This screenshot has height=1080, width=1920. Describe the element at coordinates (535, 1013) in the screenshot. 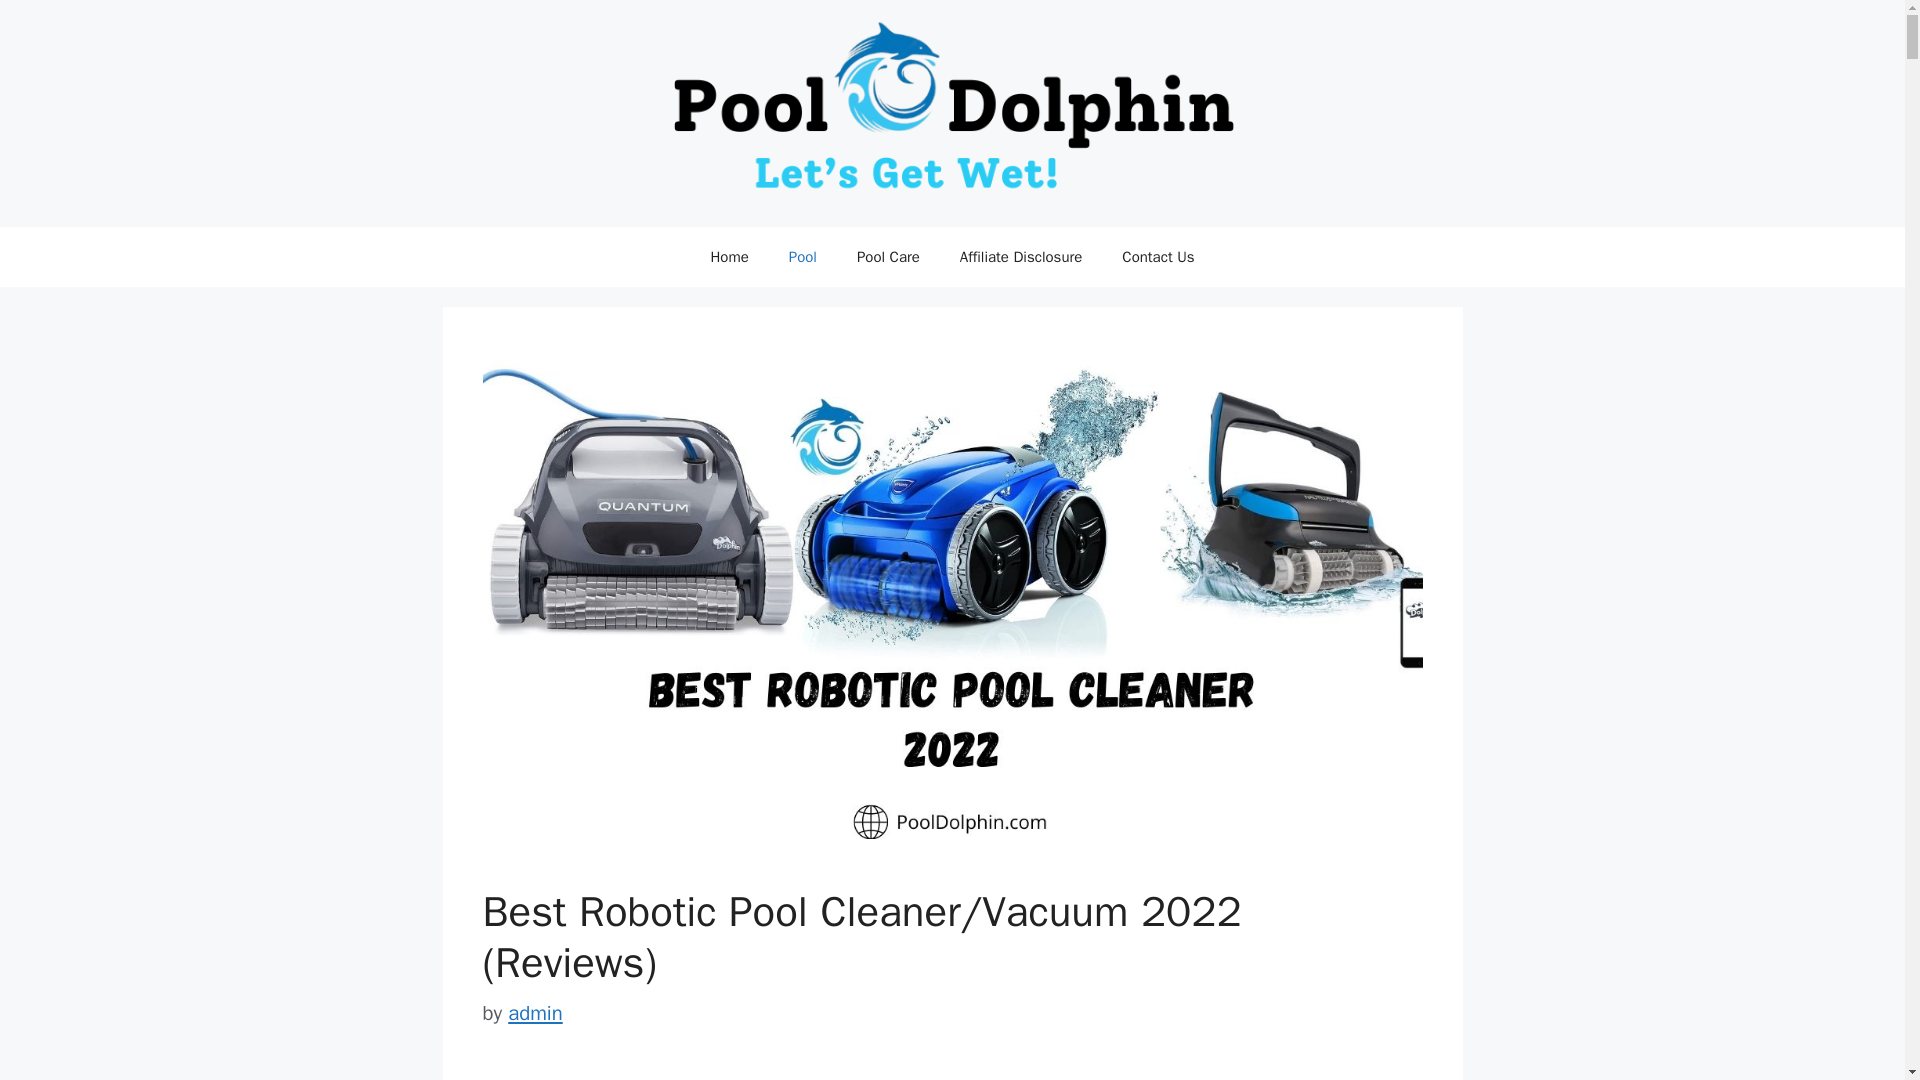

I see `View all posts by admin` at that location.